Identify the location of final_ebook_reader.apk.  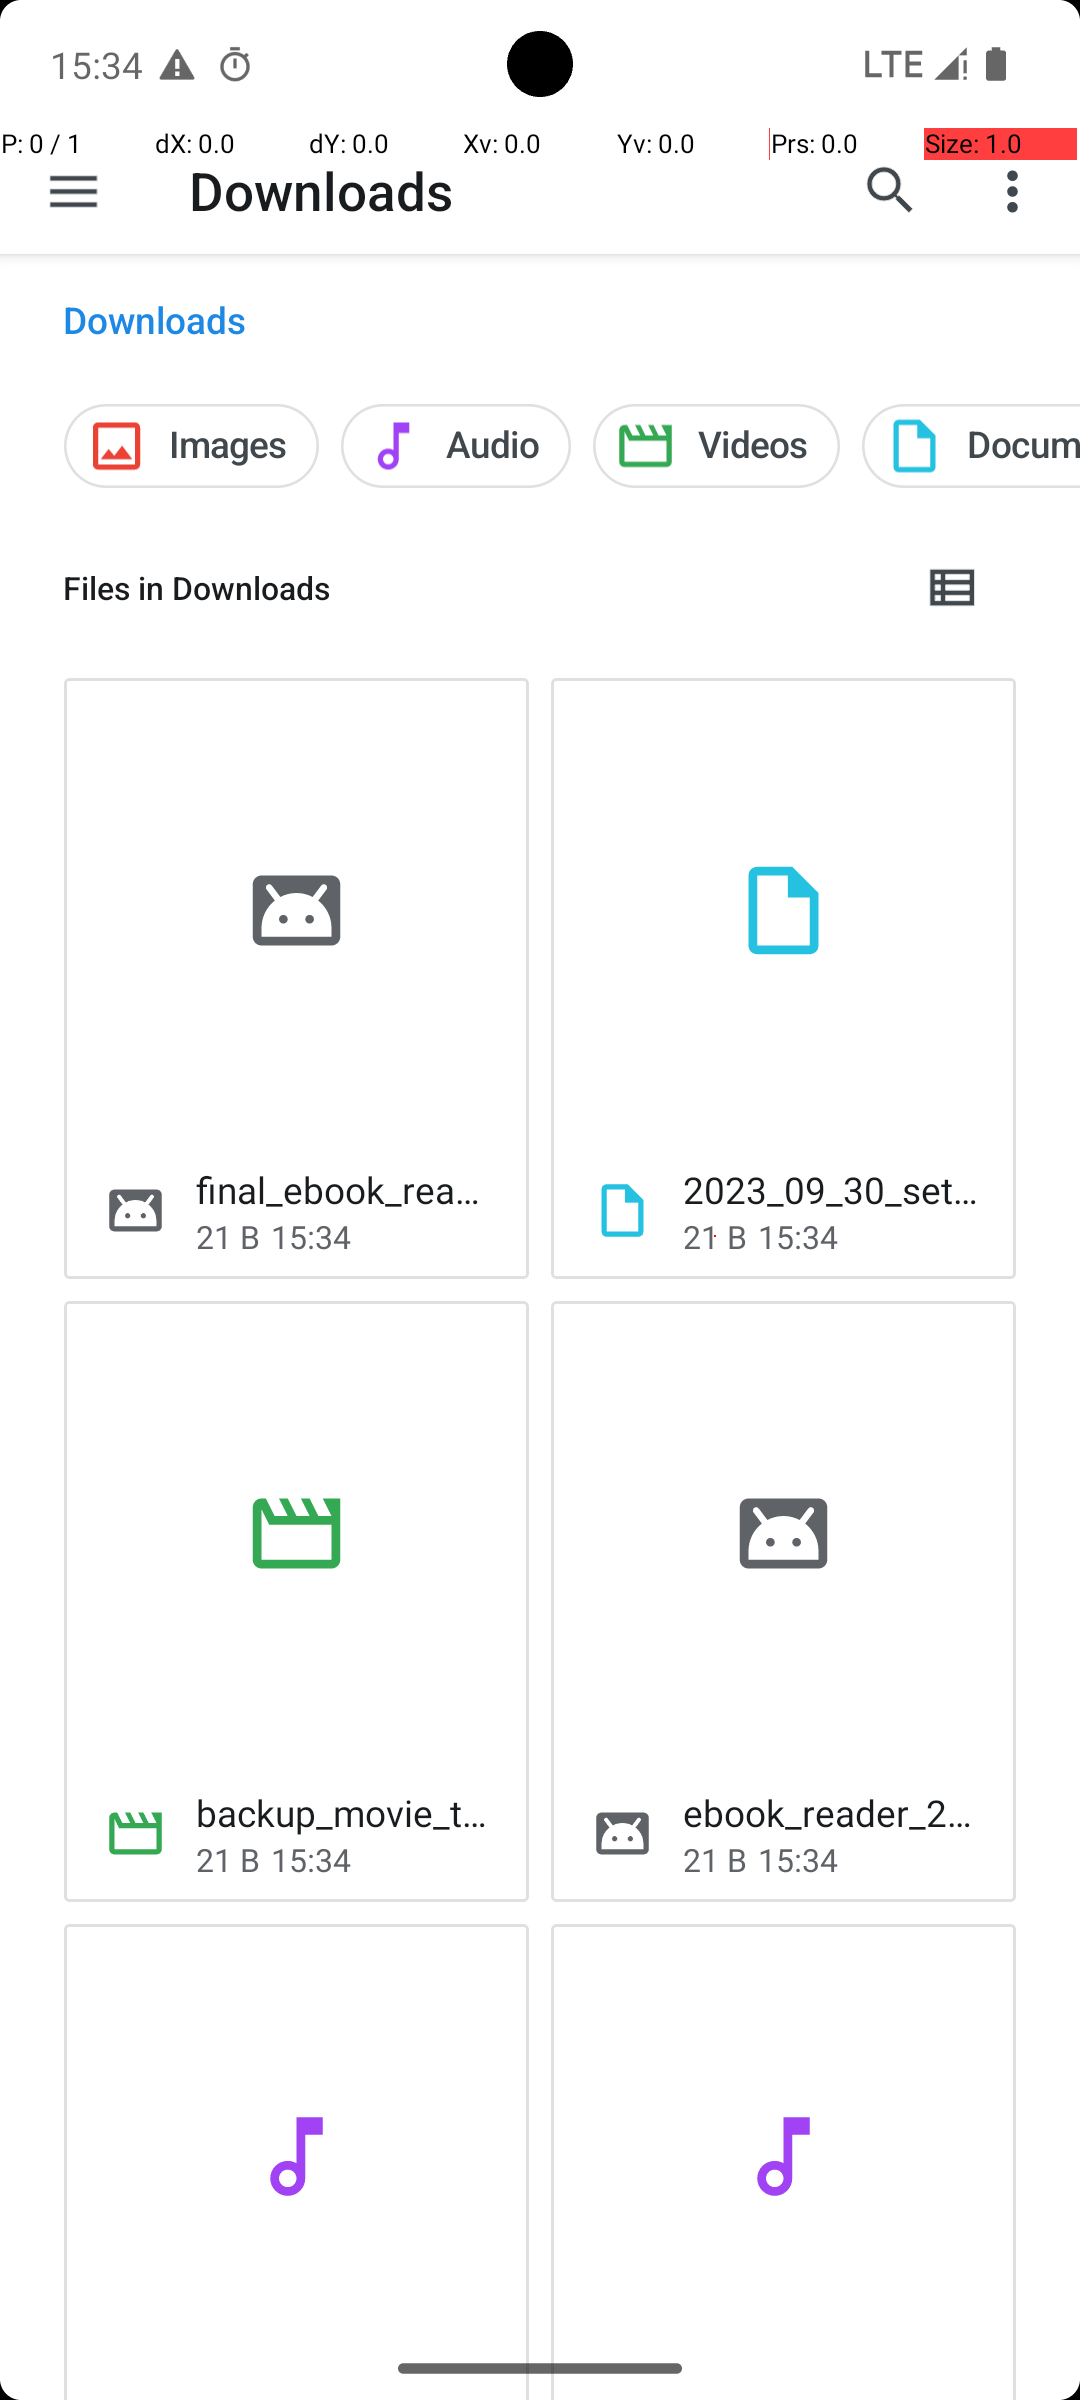
(346, 1190).